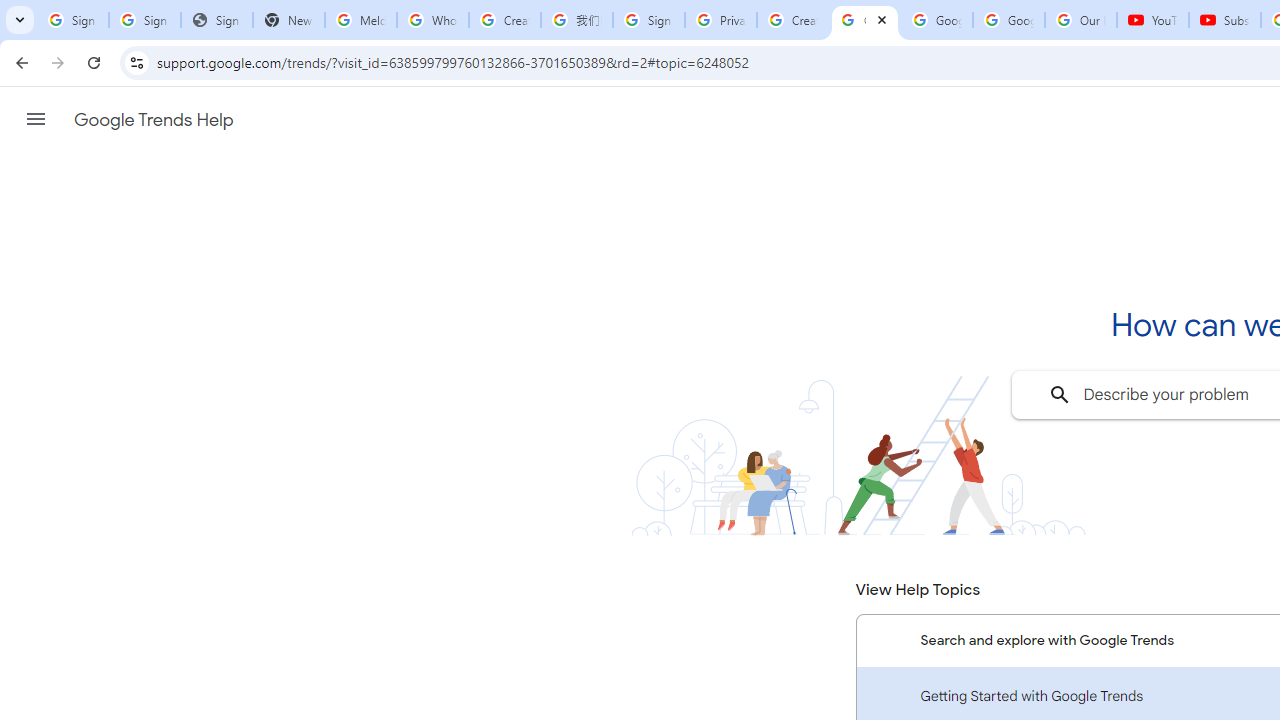  What do you see at coordinates (153, 120) in the screenshot?
I see `Google Trends Help` at bounding box center [153, 120].